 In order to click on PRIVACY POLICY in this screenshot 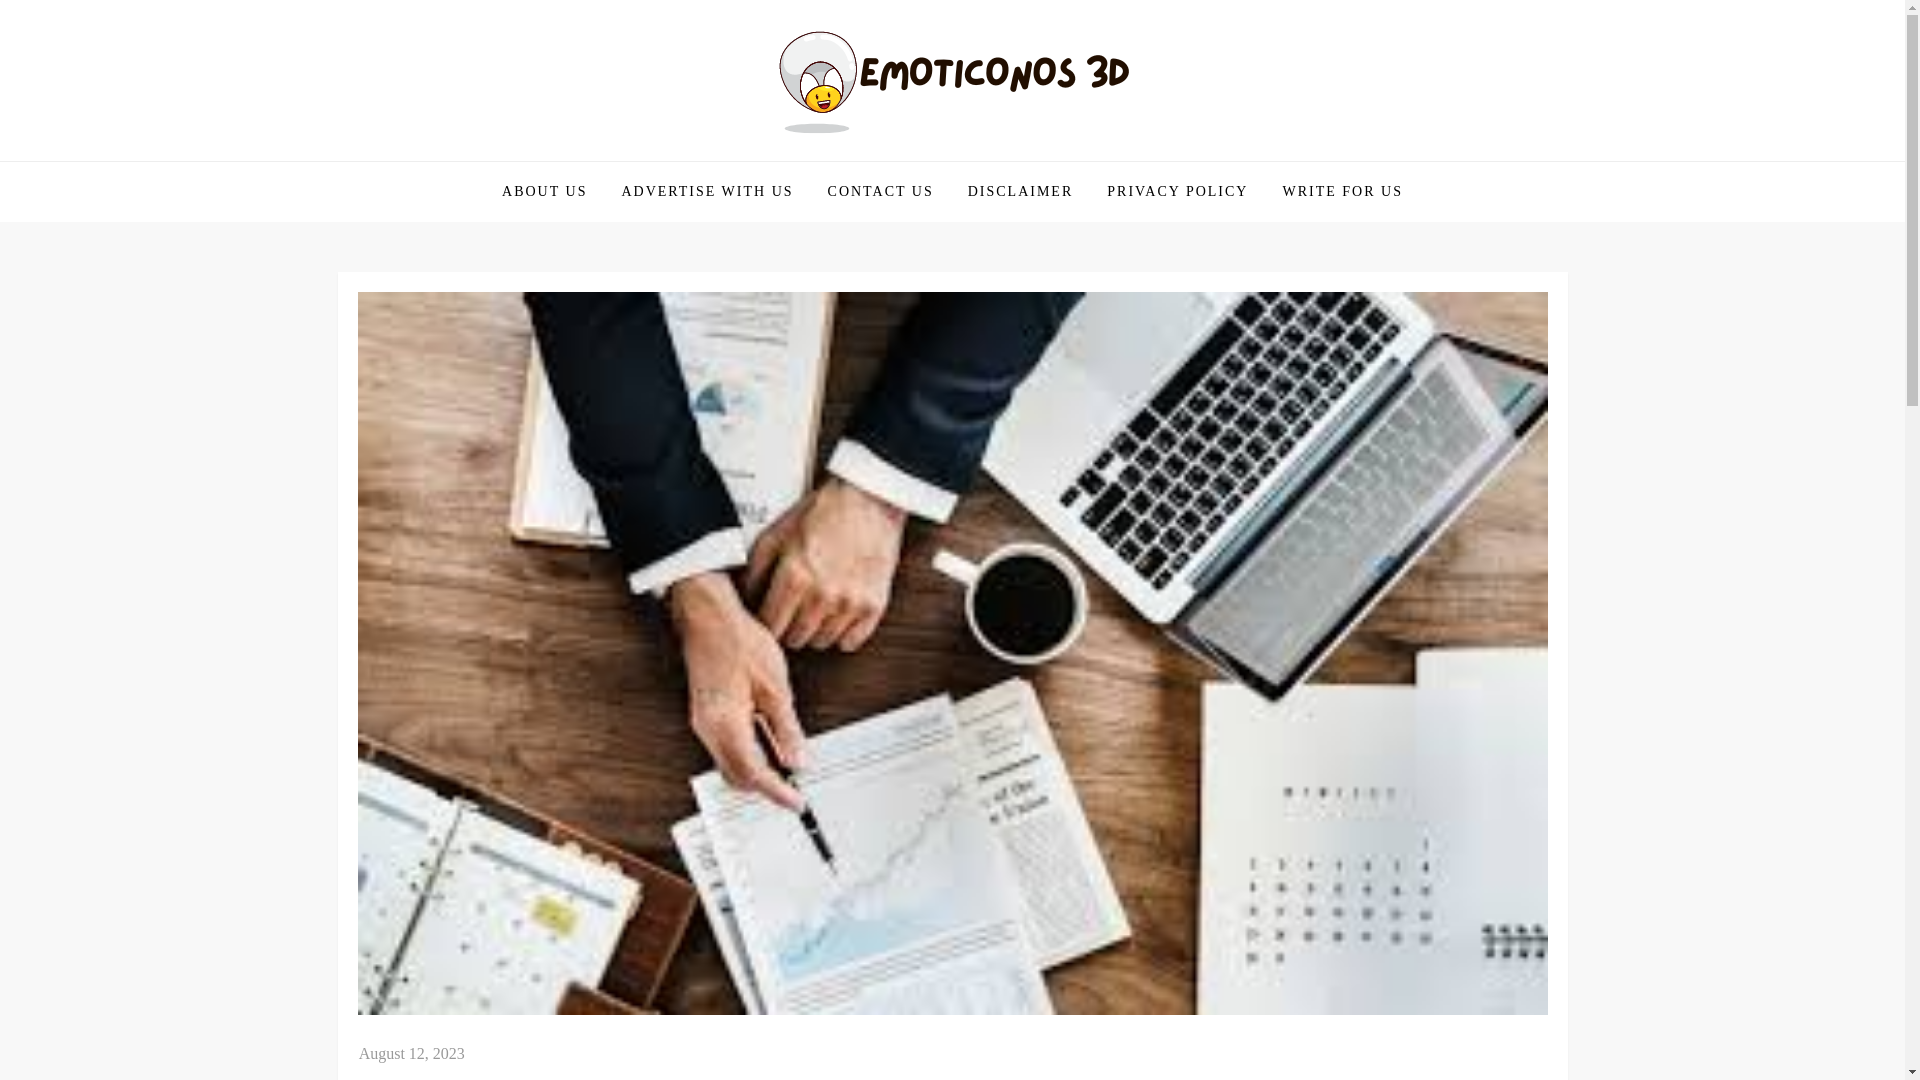, I will do `click(1178, 192)`.